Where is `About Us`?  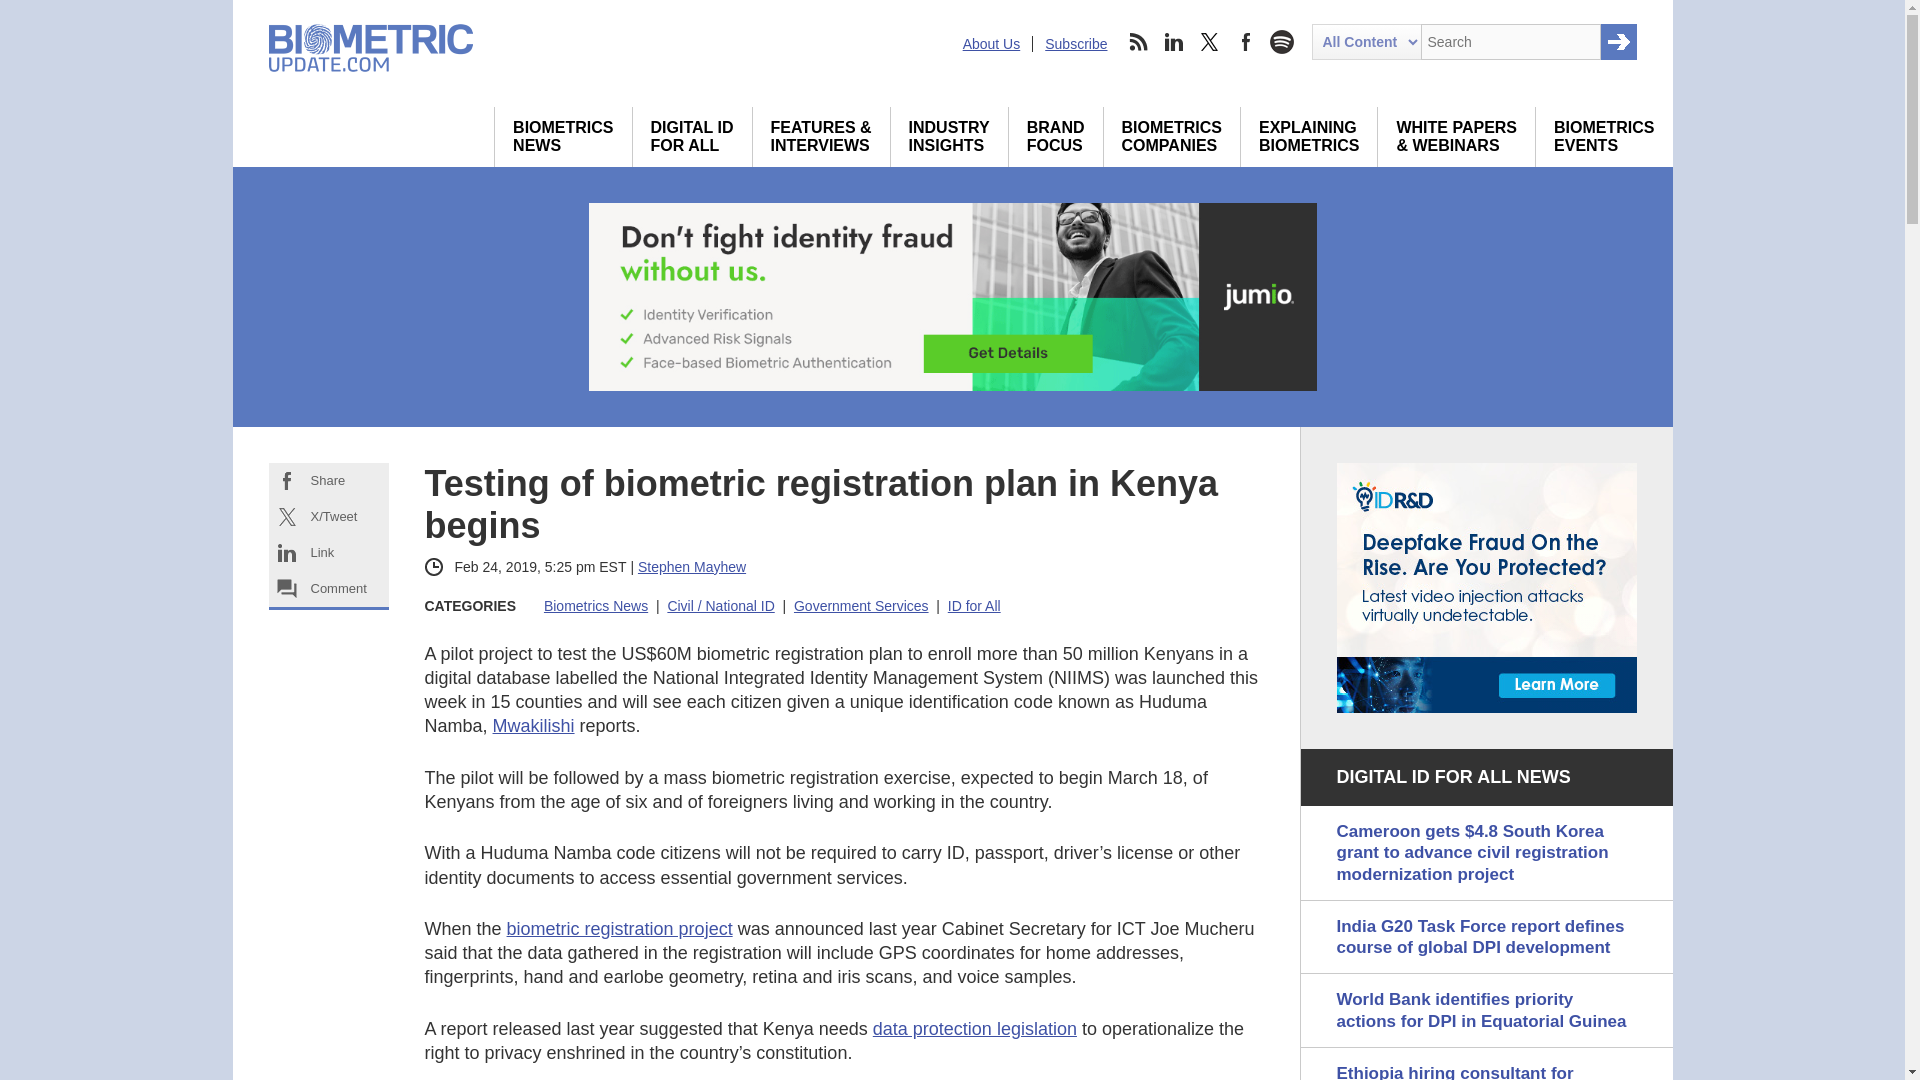
About Us is located at coordinates (991, 43).